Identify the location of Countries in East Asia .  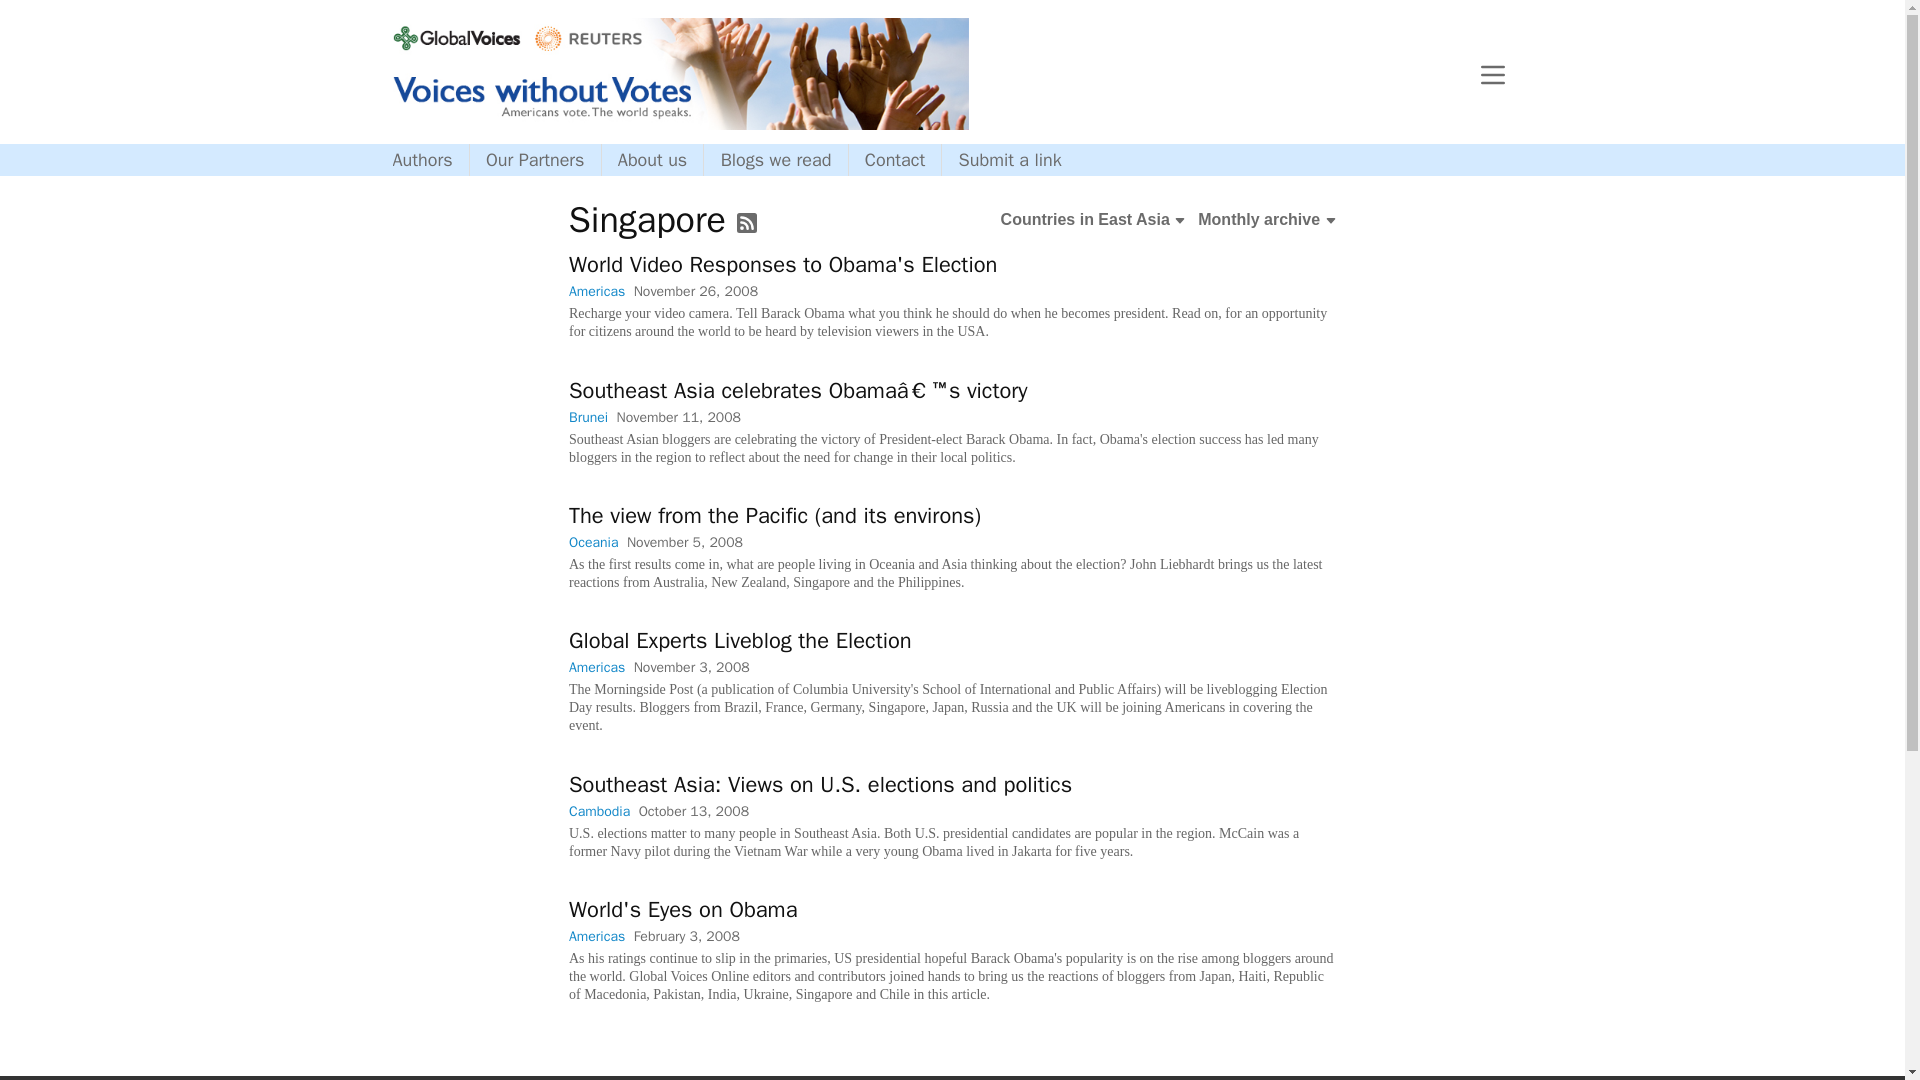
(1093, 220).